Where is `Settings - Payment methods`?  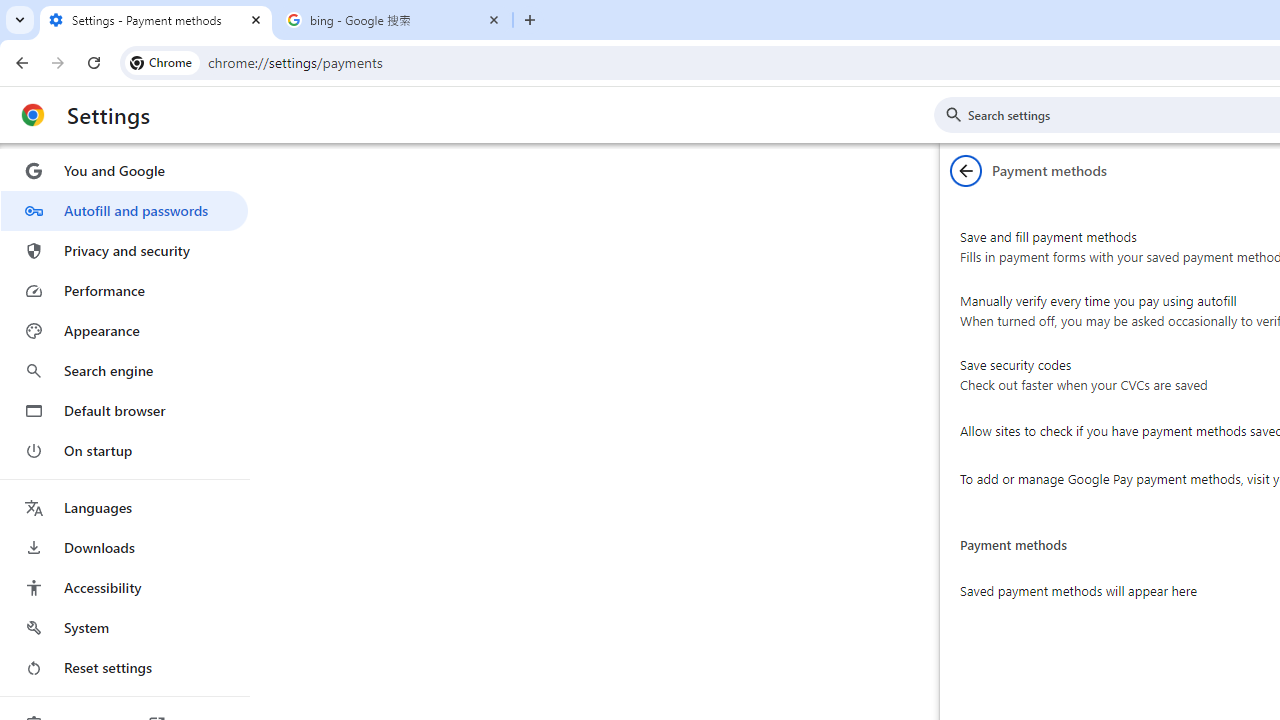
Settings - Payment methods is located at coordinates (156, 20).